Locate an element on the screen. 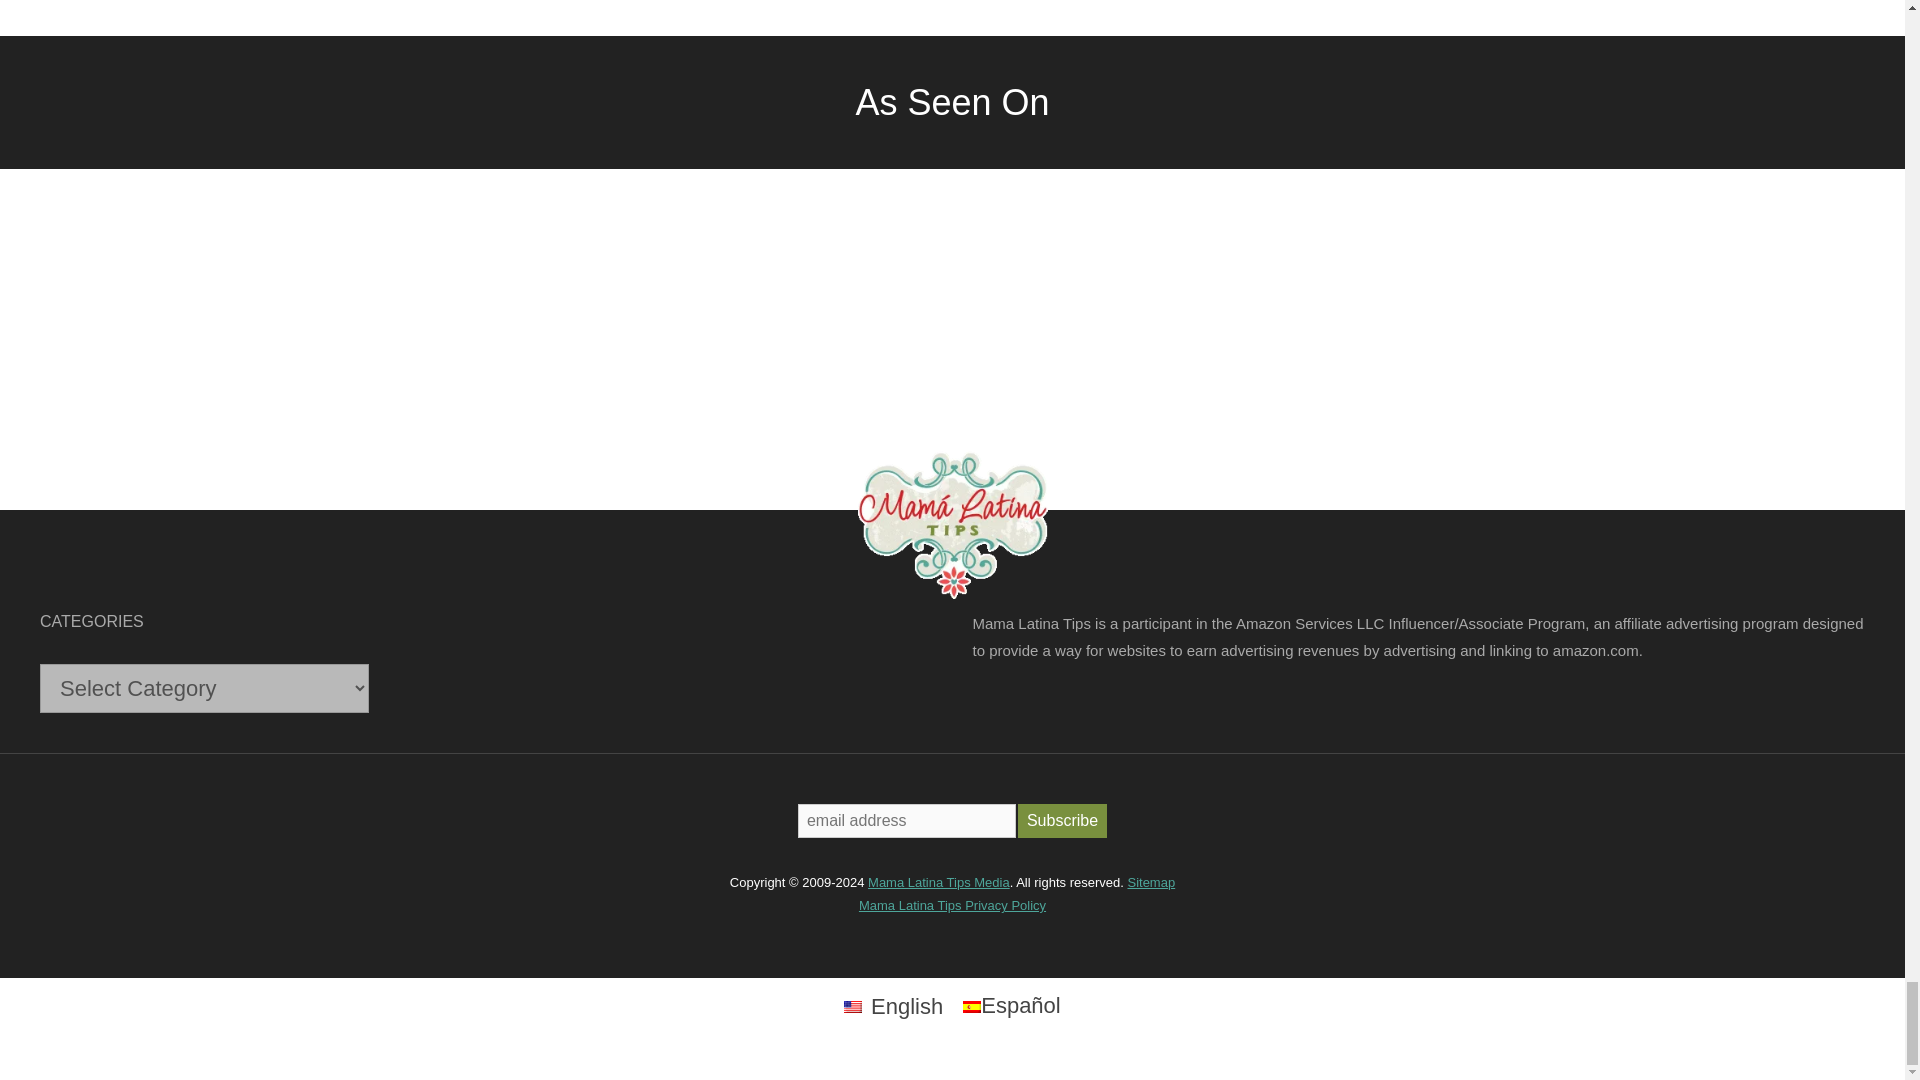  Subscribe is located at coordinates (1062, 820).